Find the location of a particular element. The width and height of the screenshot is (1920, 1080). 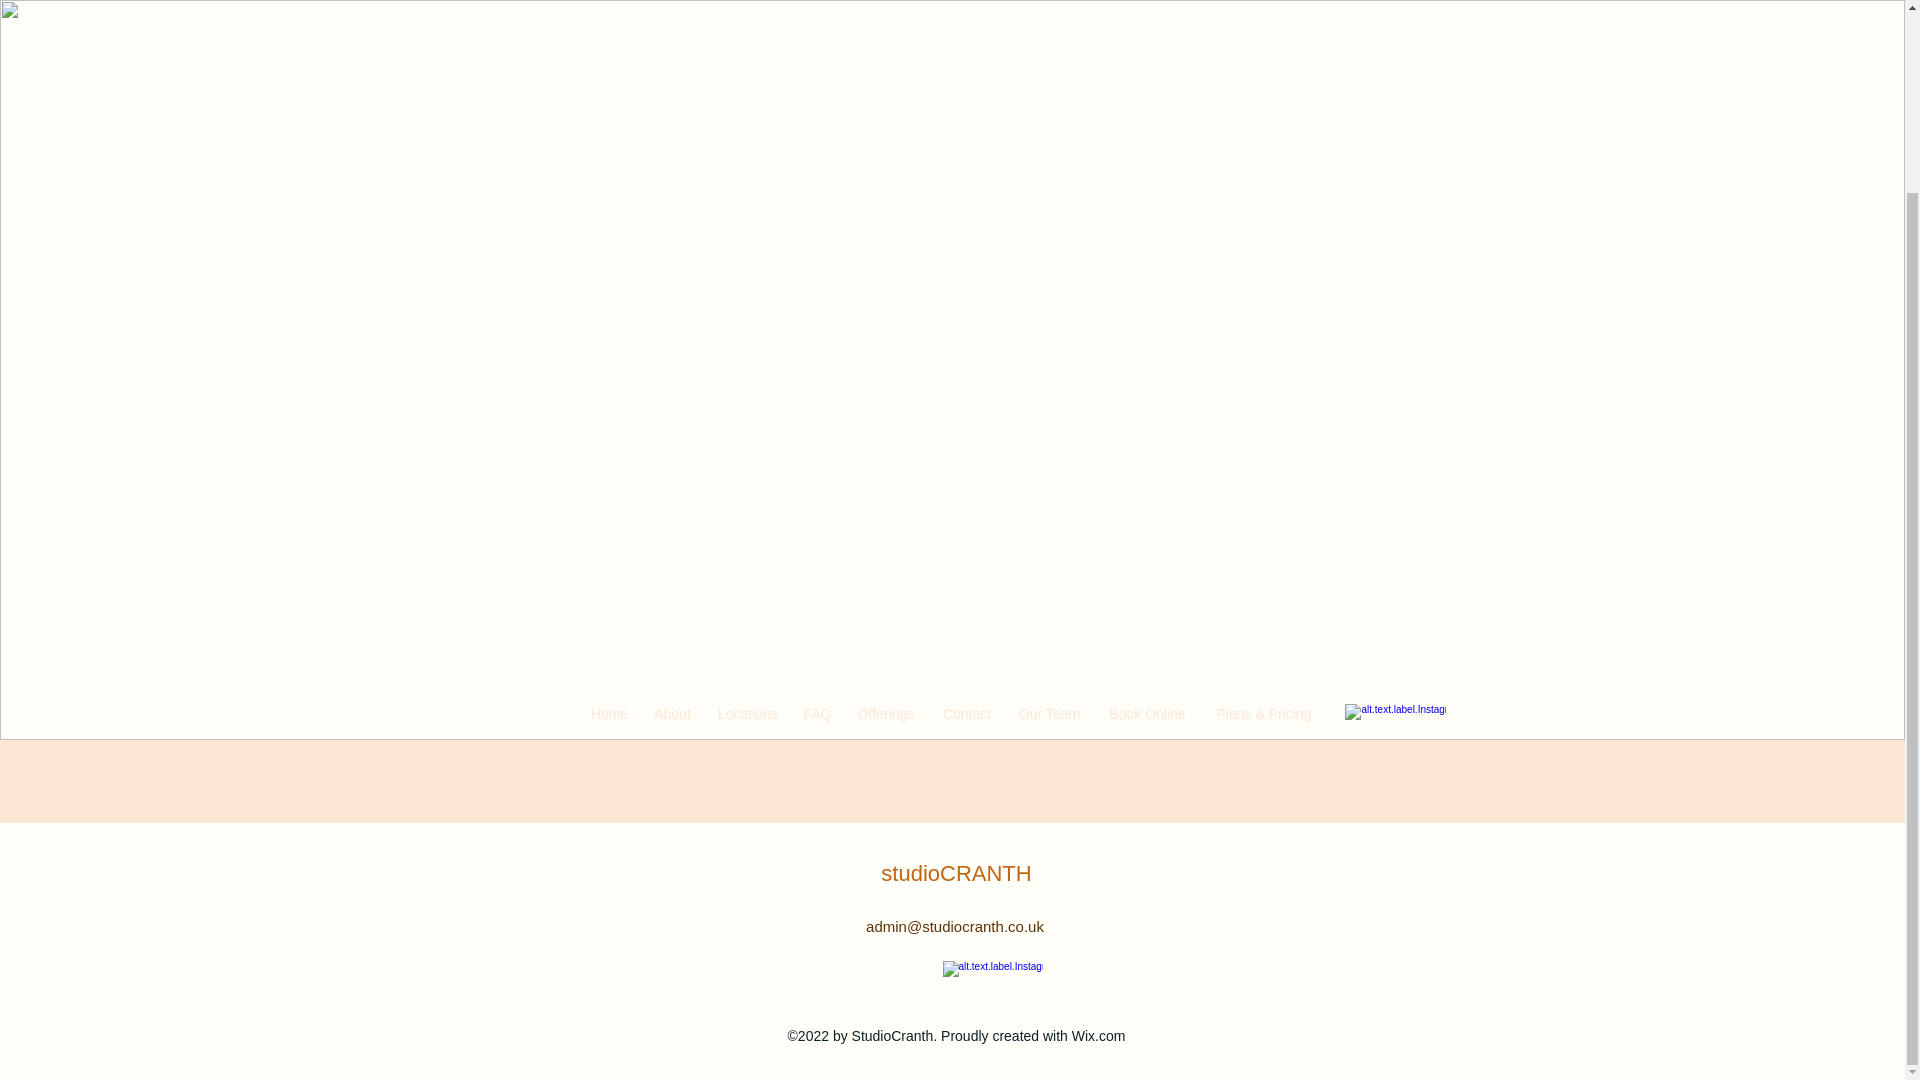

Book Online is located at coordinates (1148, 492).